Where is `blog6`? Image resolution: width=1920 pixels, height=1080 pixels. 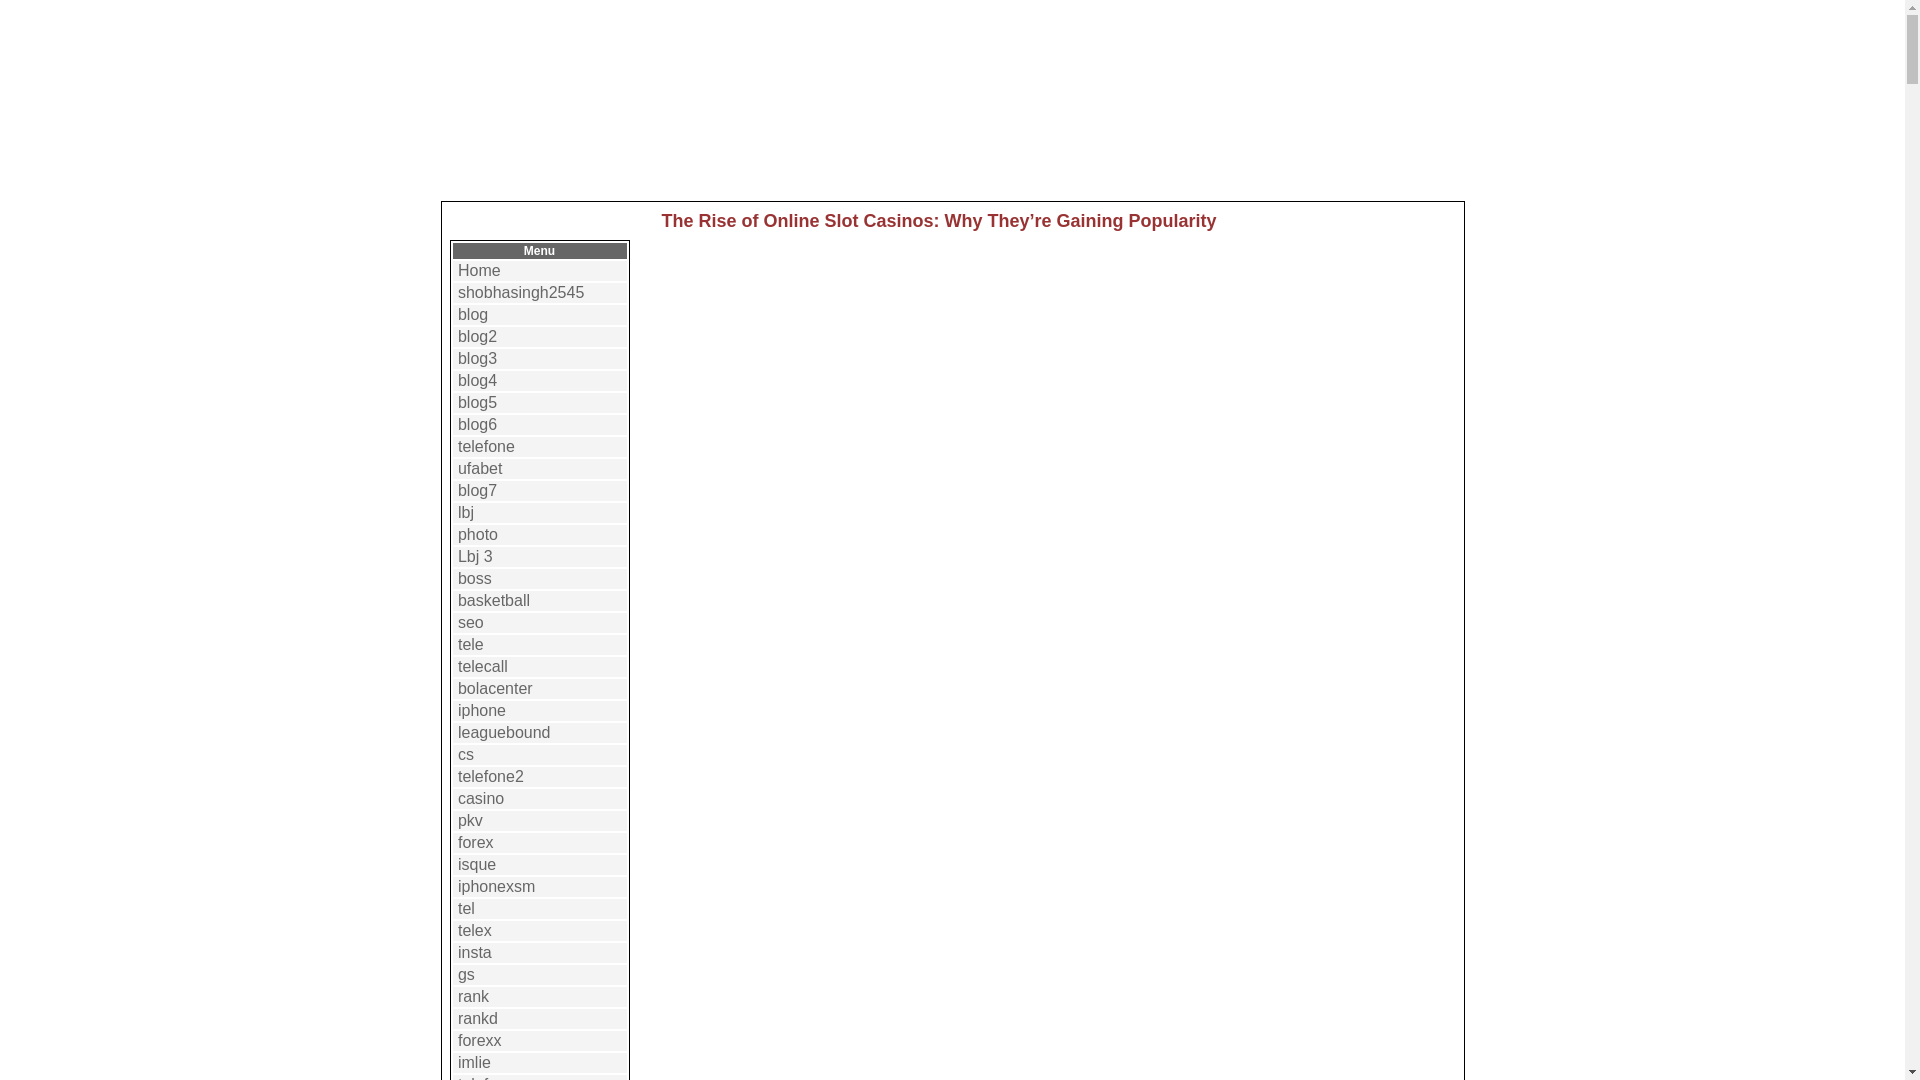
blog6 is located at coordinates (478, 424).